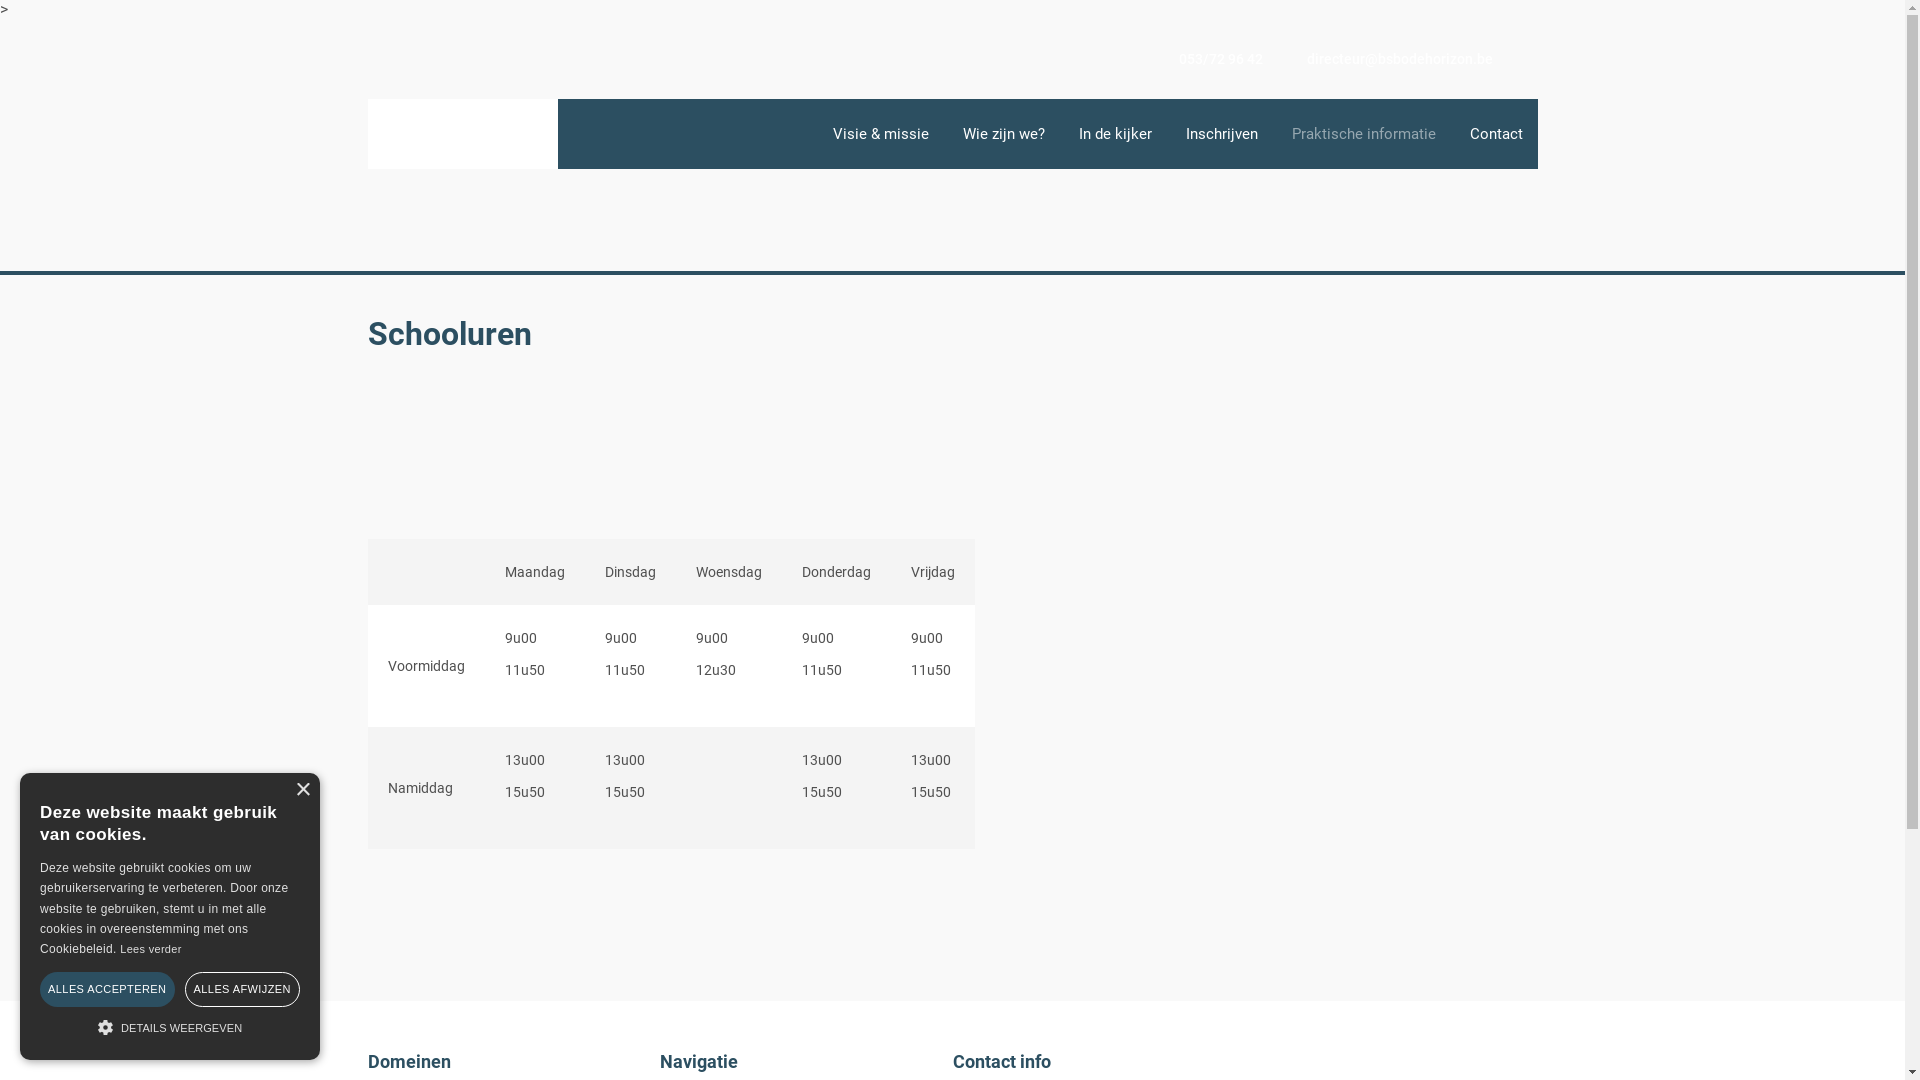 Image resolution: width=1920 pixels, height=1080 pixels. I want to click on Wie zijn we?, so click(1004, 134).